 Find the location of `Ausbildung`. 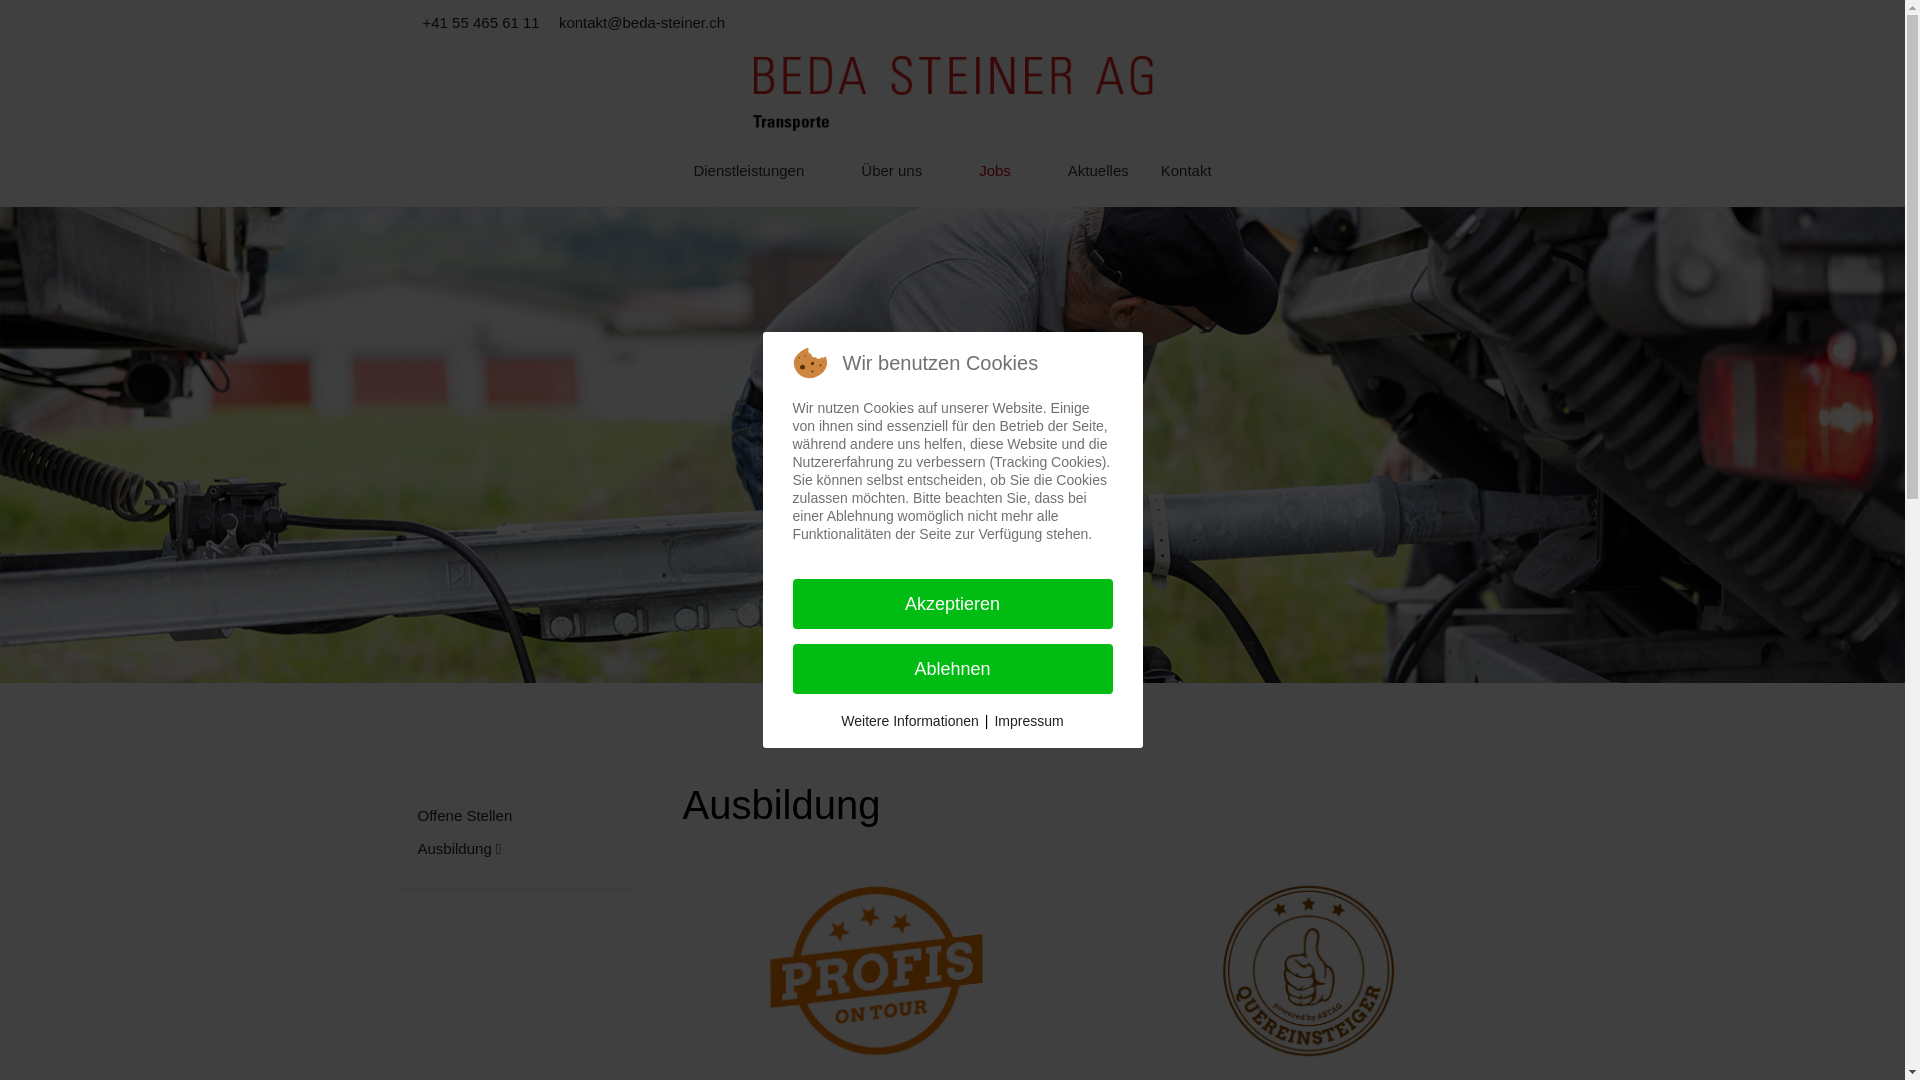

Ausbildung is located at coordinates (460, 848).